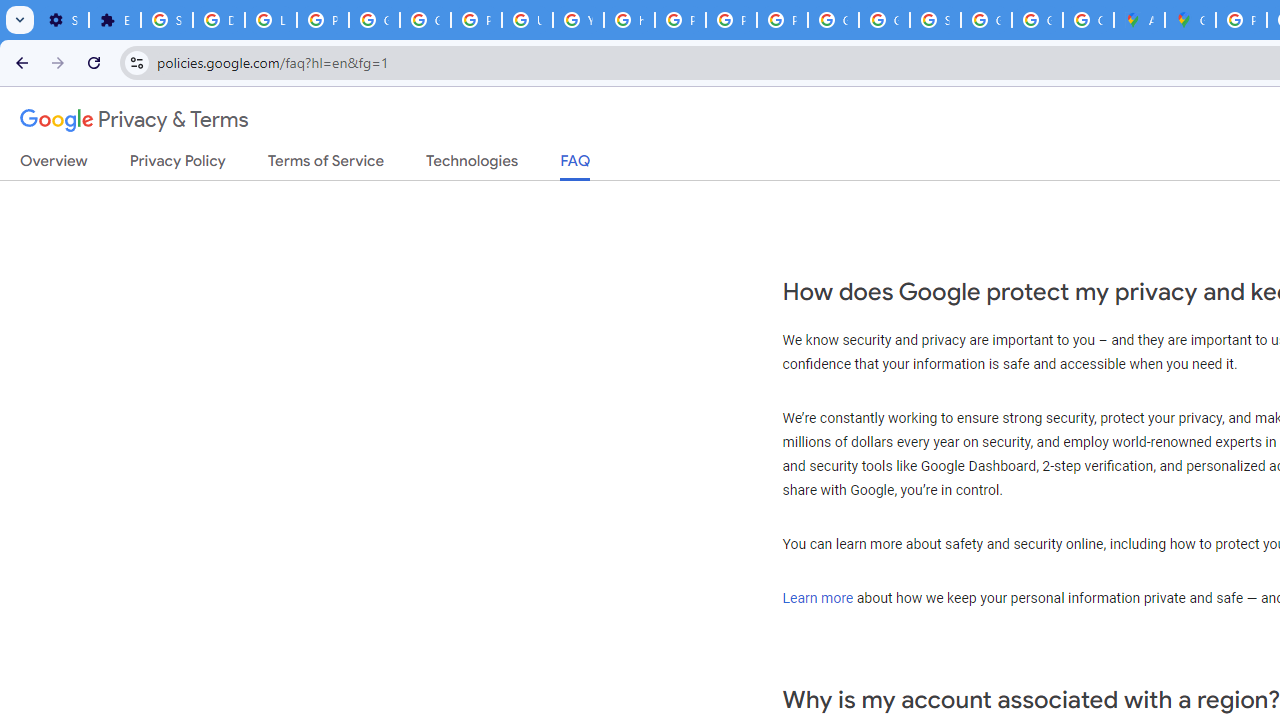 This screenshot has height=720, width=1280. I want to click on Delete photos & videos - Computer - Google Photos Help, so click(218, 20).